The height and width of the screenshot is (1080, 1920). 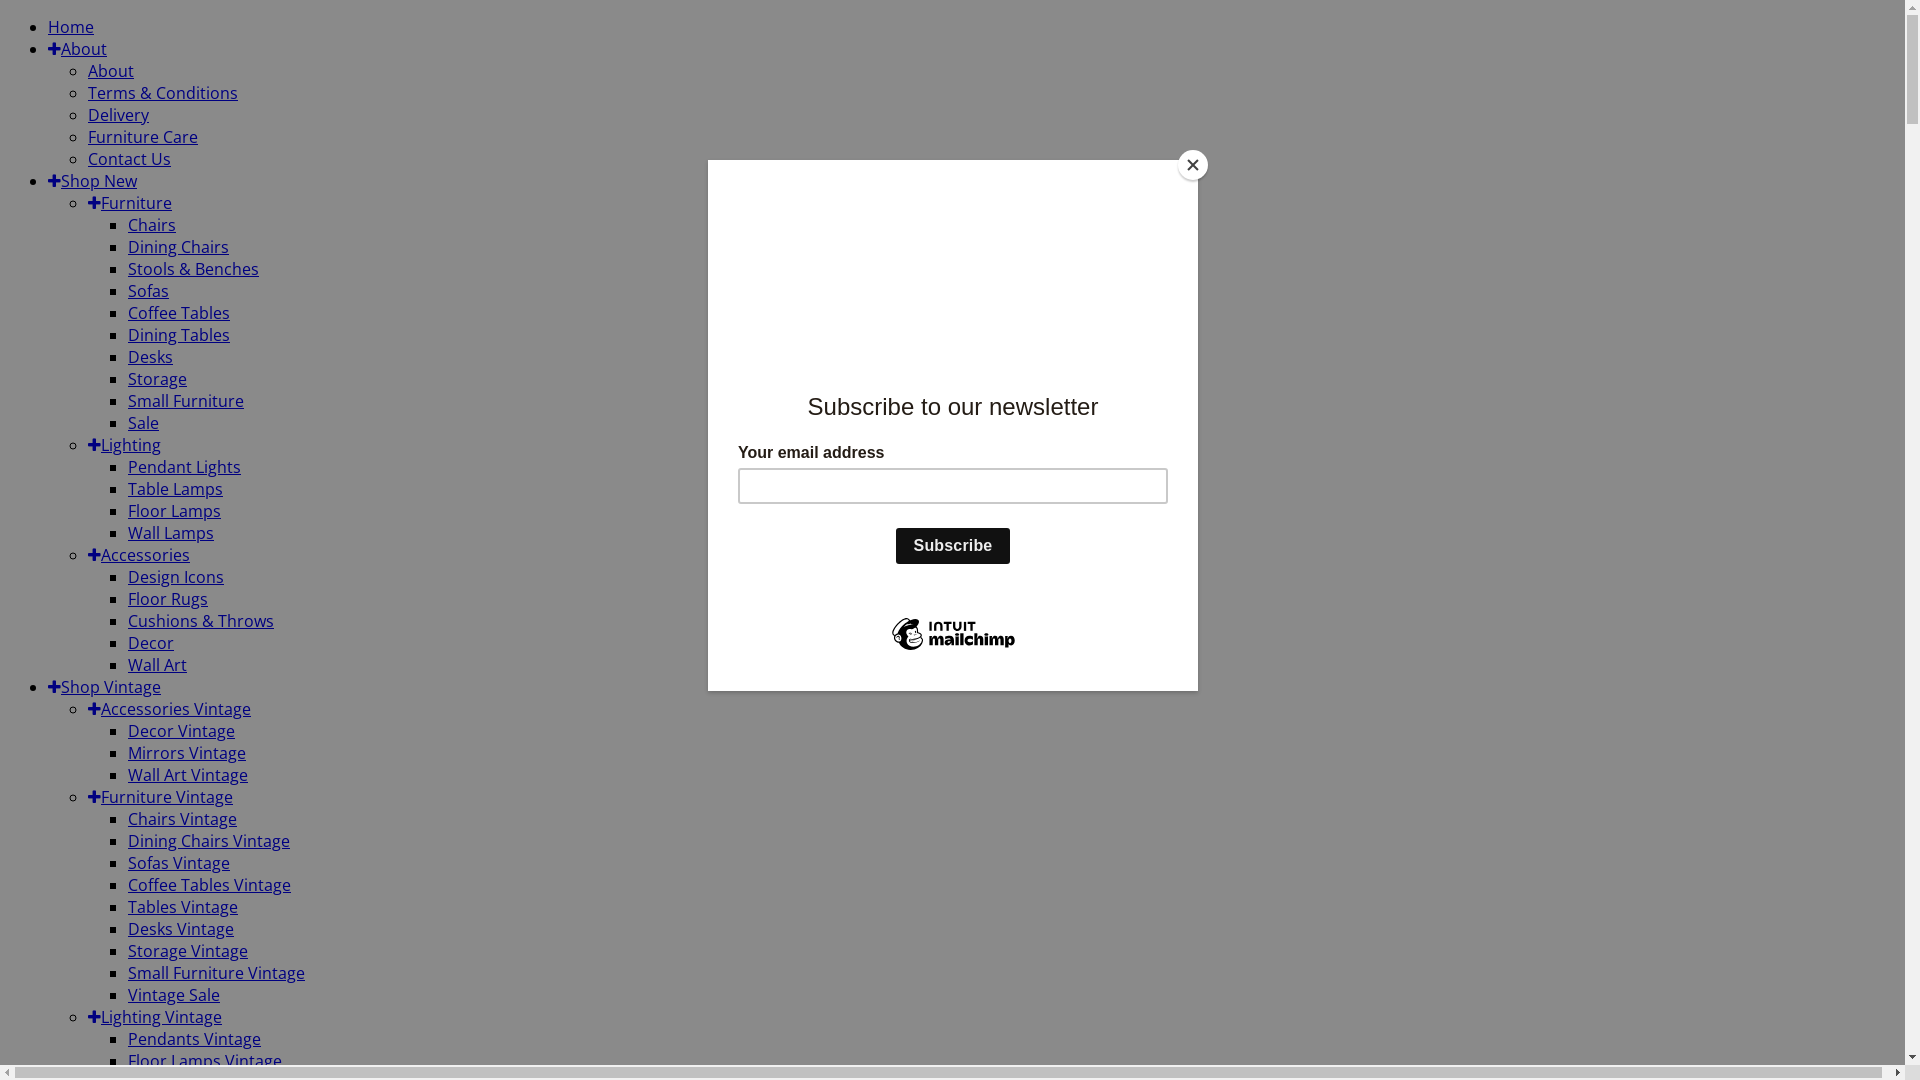 I want to click on Accessories Vintage, so click(x=170, y=709).